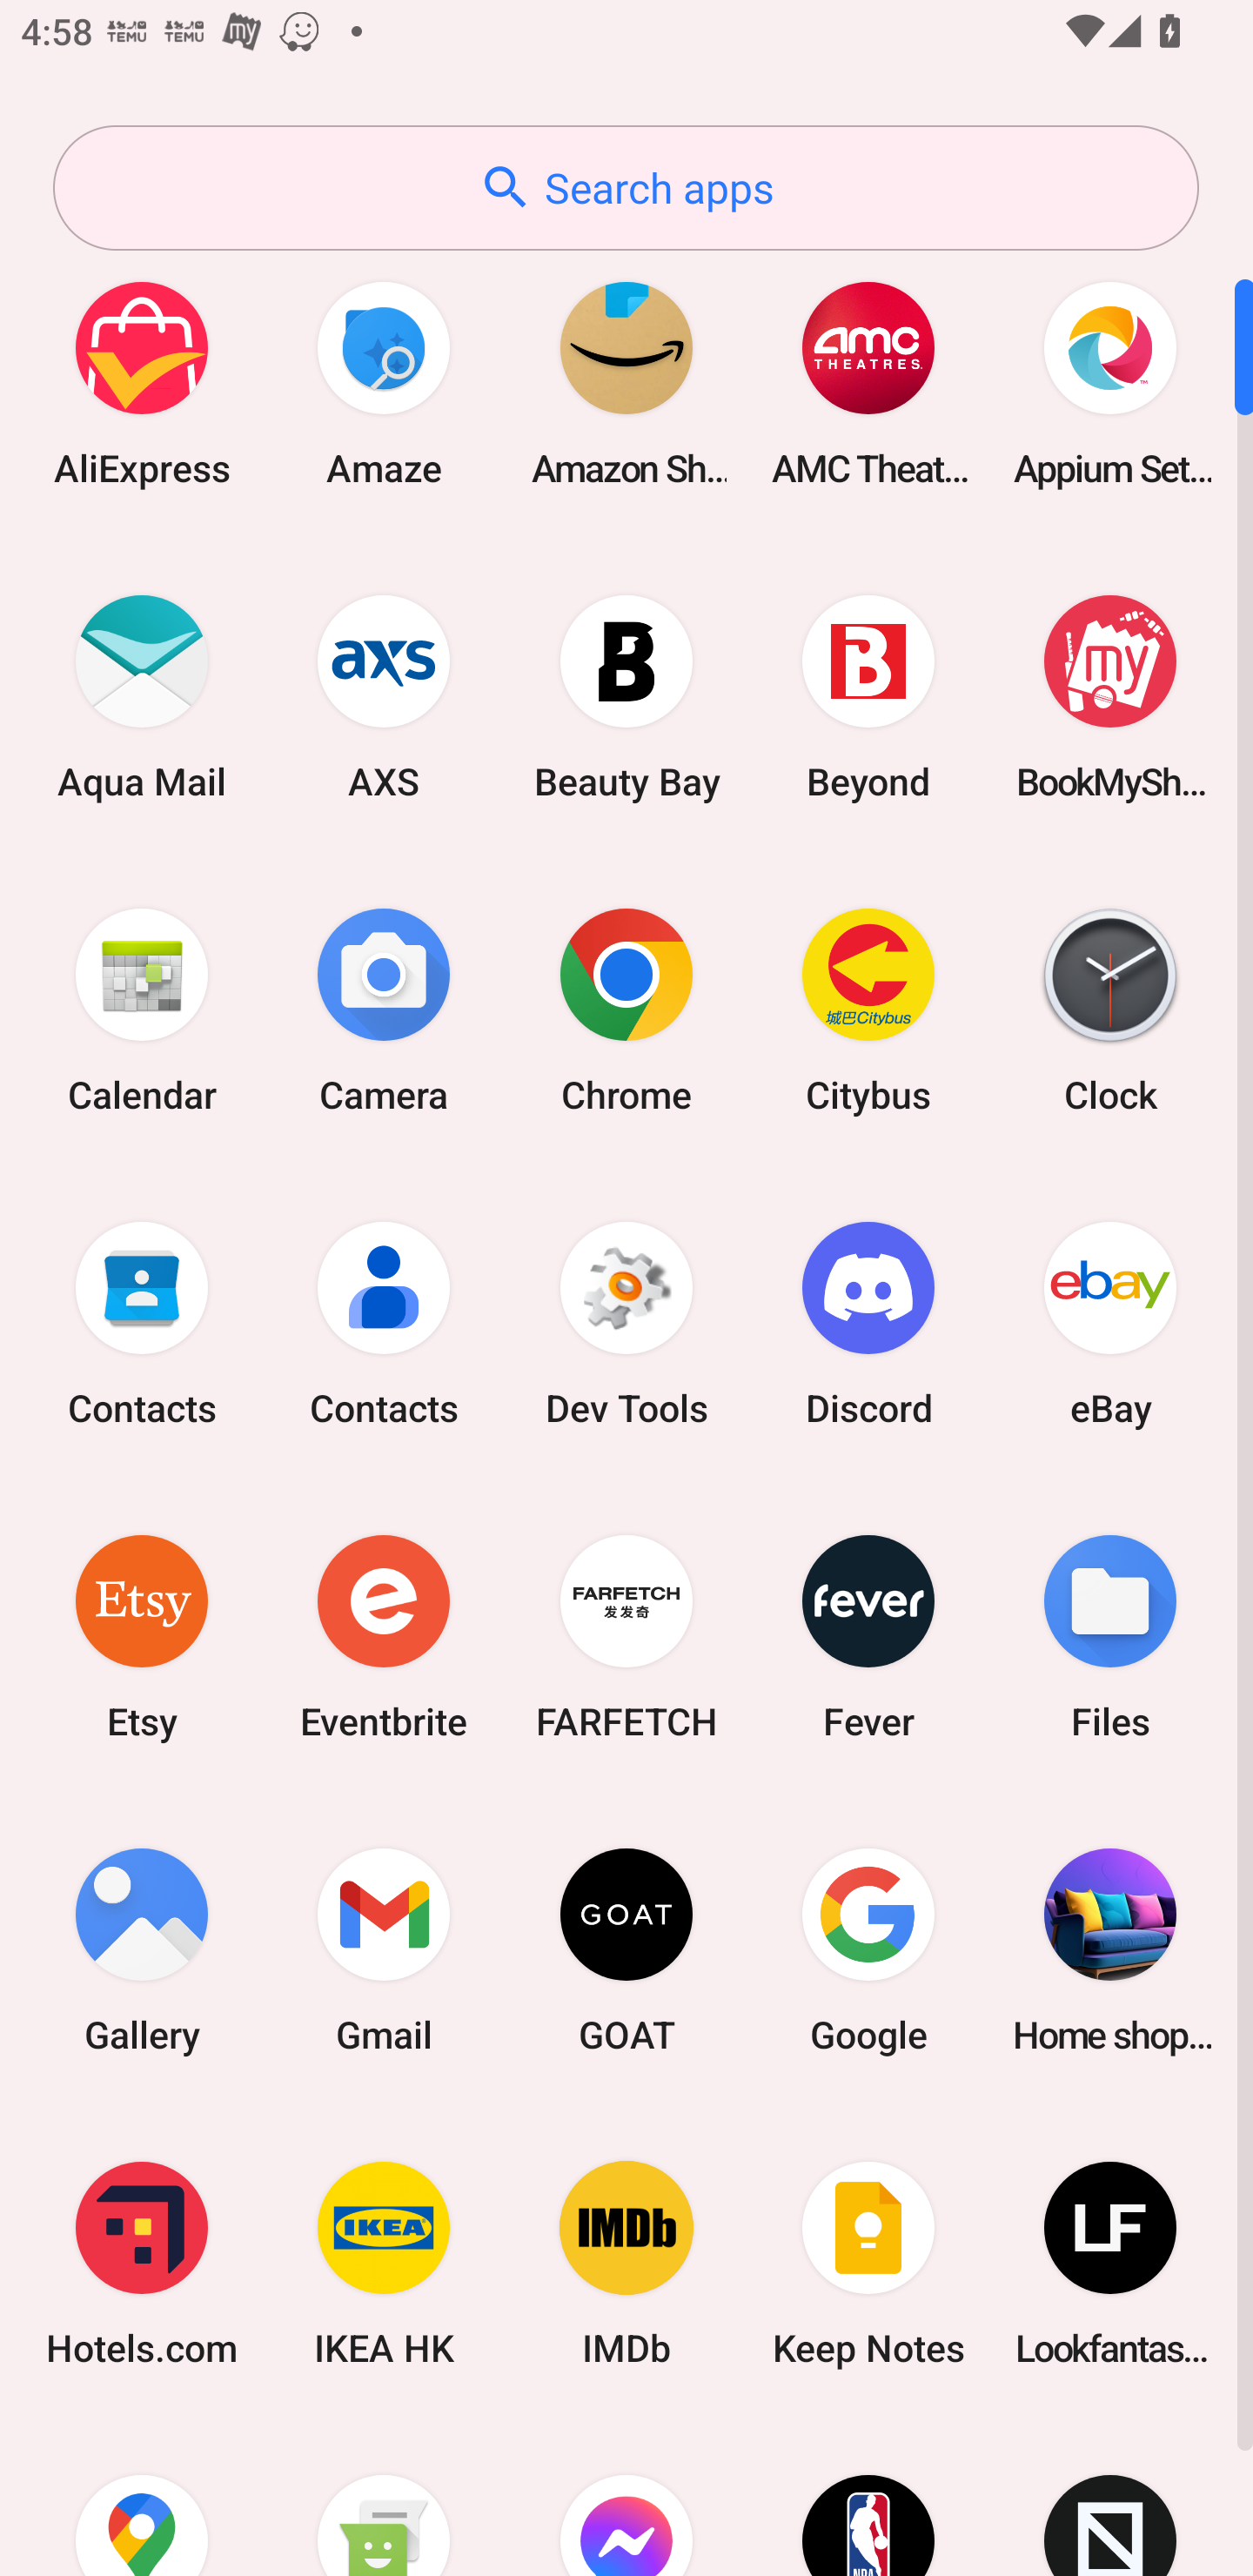 The image size is (1253, 2576). Describe the element at coordinates (384, 2264) in the screenshot. I see `IKEA HK` at that location.